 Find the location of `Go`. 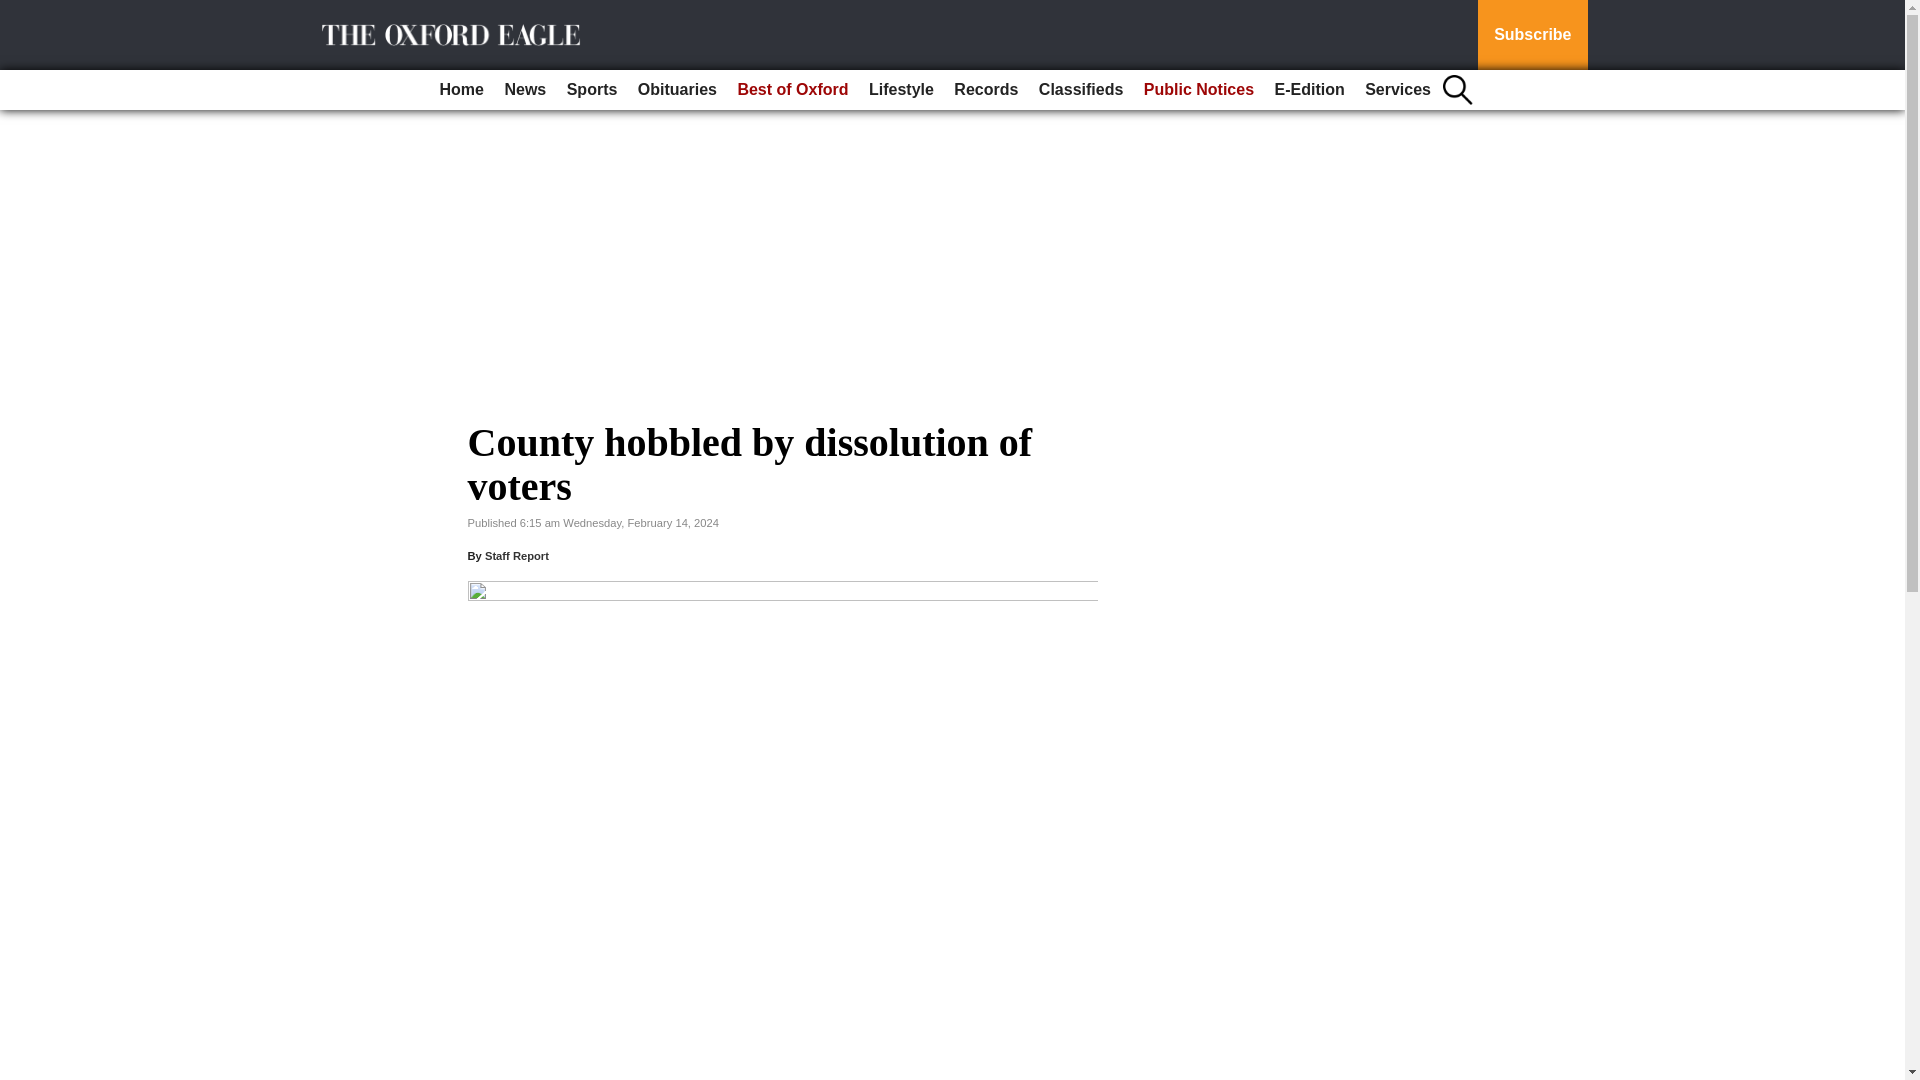

Go is located at coordinates (18, 12).